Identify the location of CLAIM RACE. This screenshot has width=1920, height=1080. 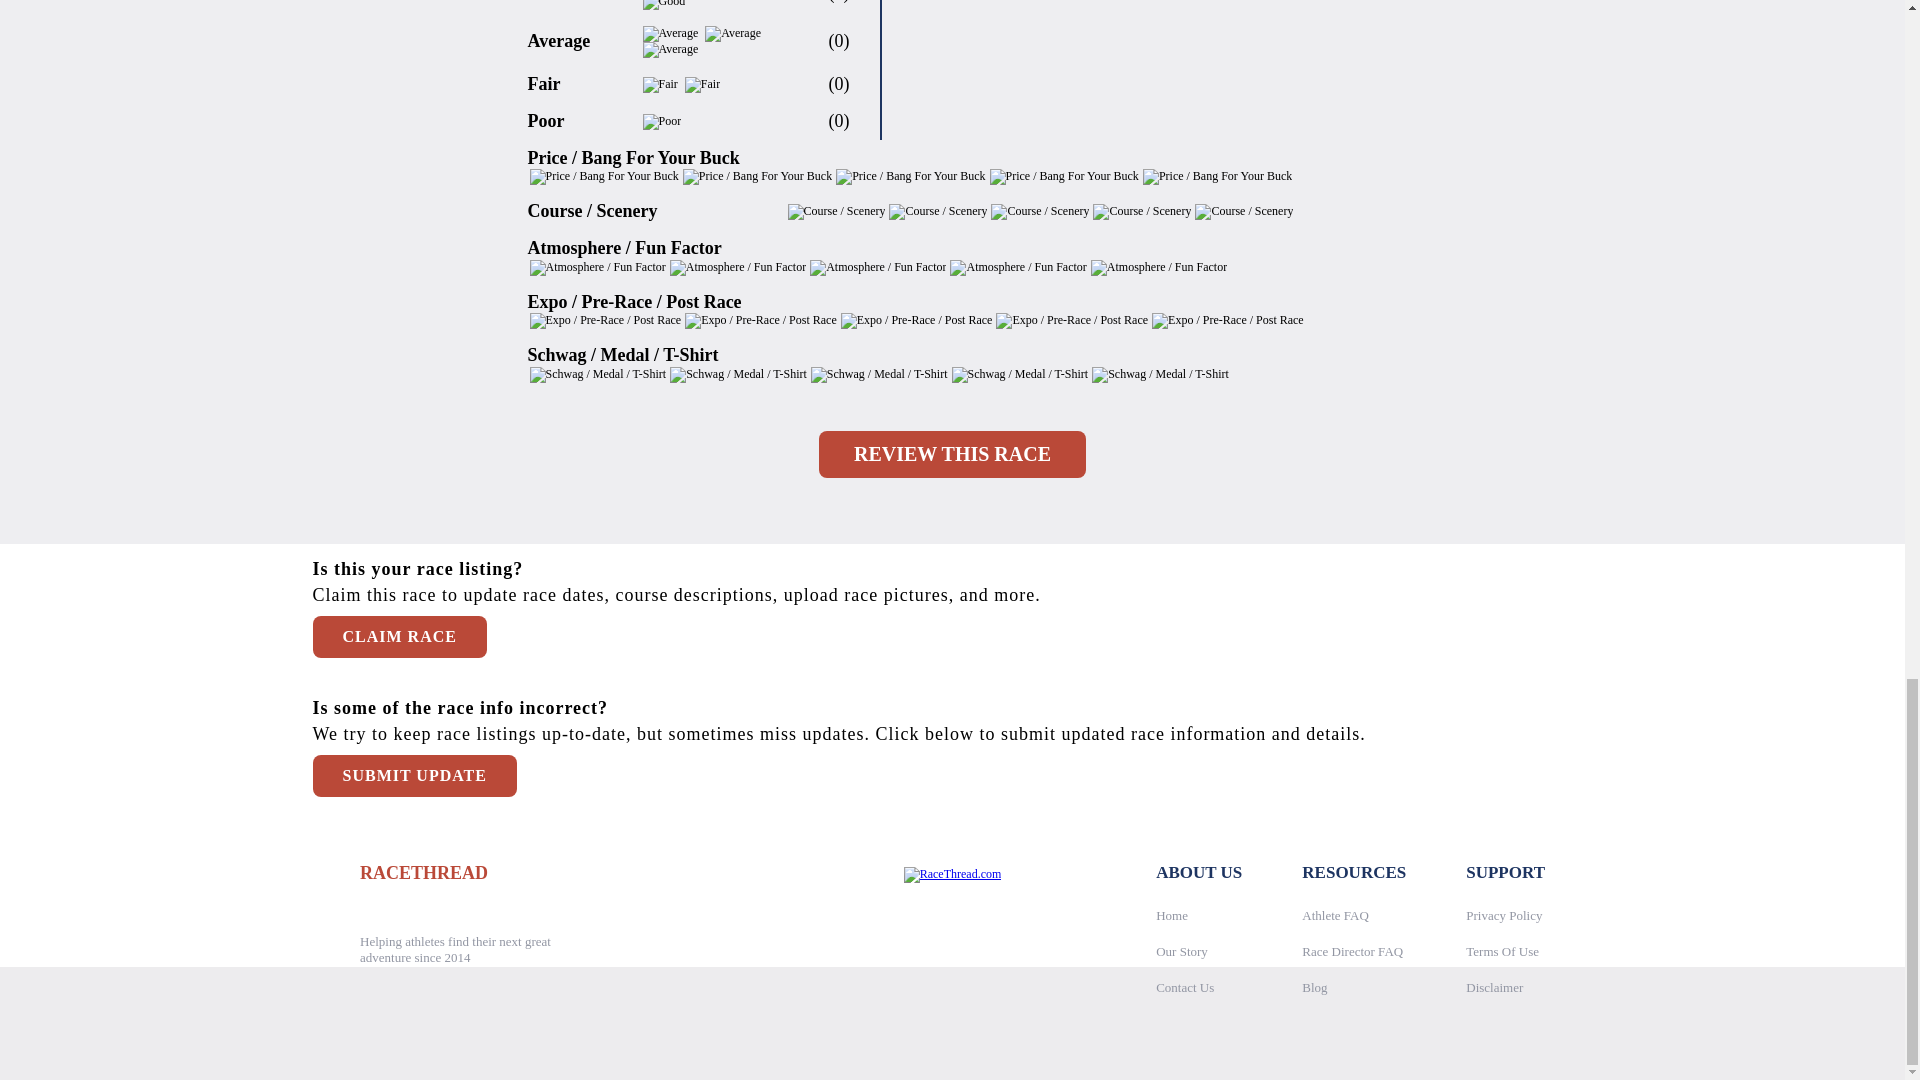
(398, 636).